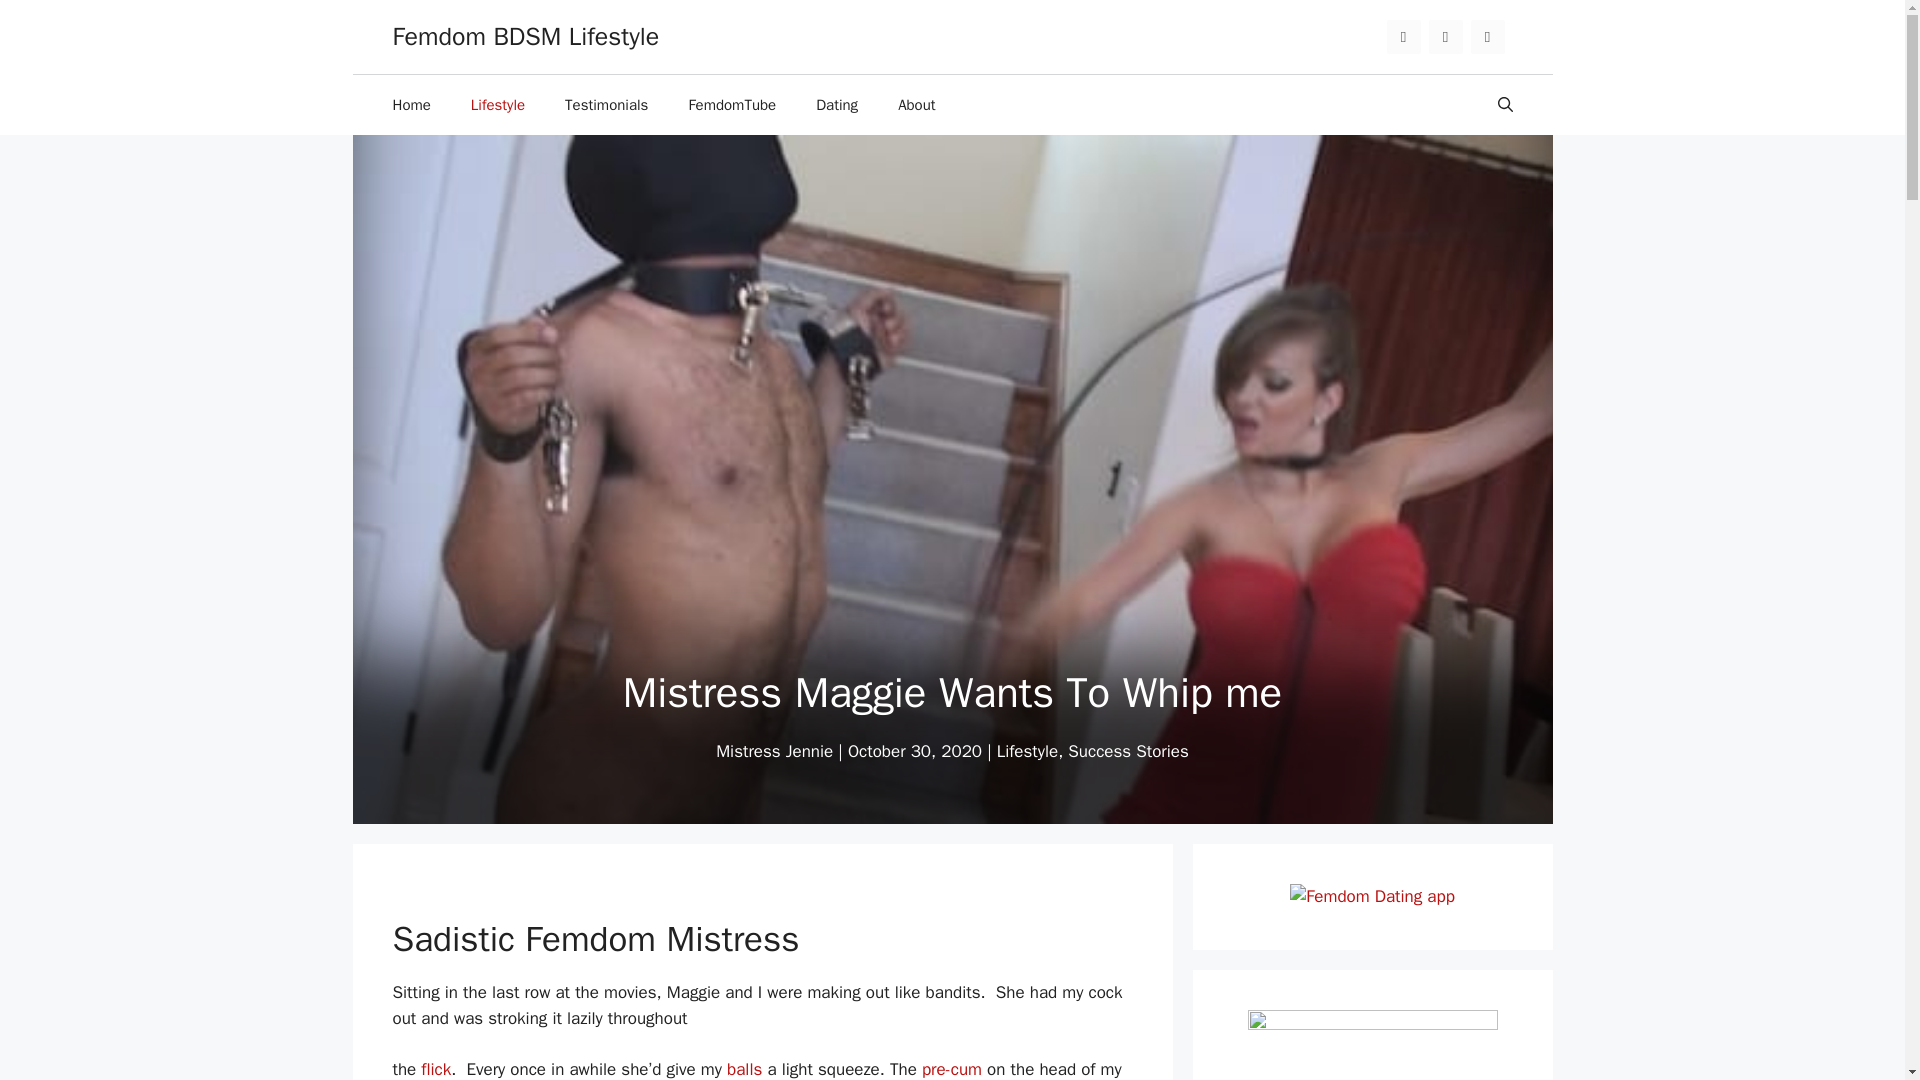 The height and width of the screenshot is (1080, 1920). Describe the element at coordinates (951, 1070) in the screenshot. I see `pre-cum` at that location.